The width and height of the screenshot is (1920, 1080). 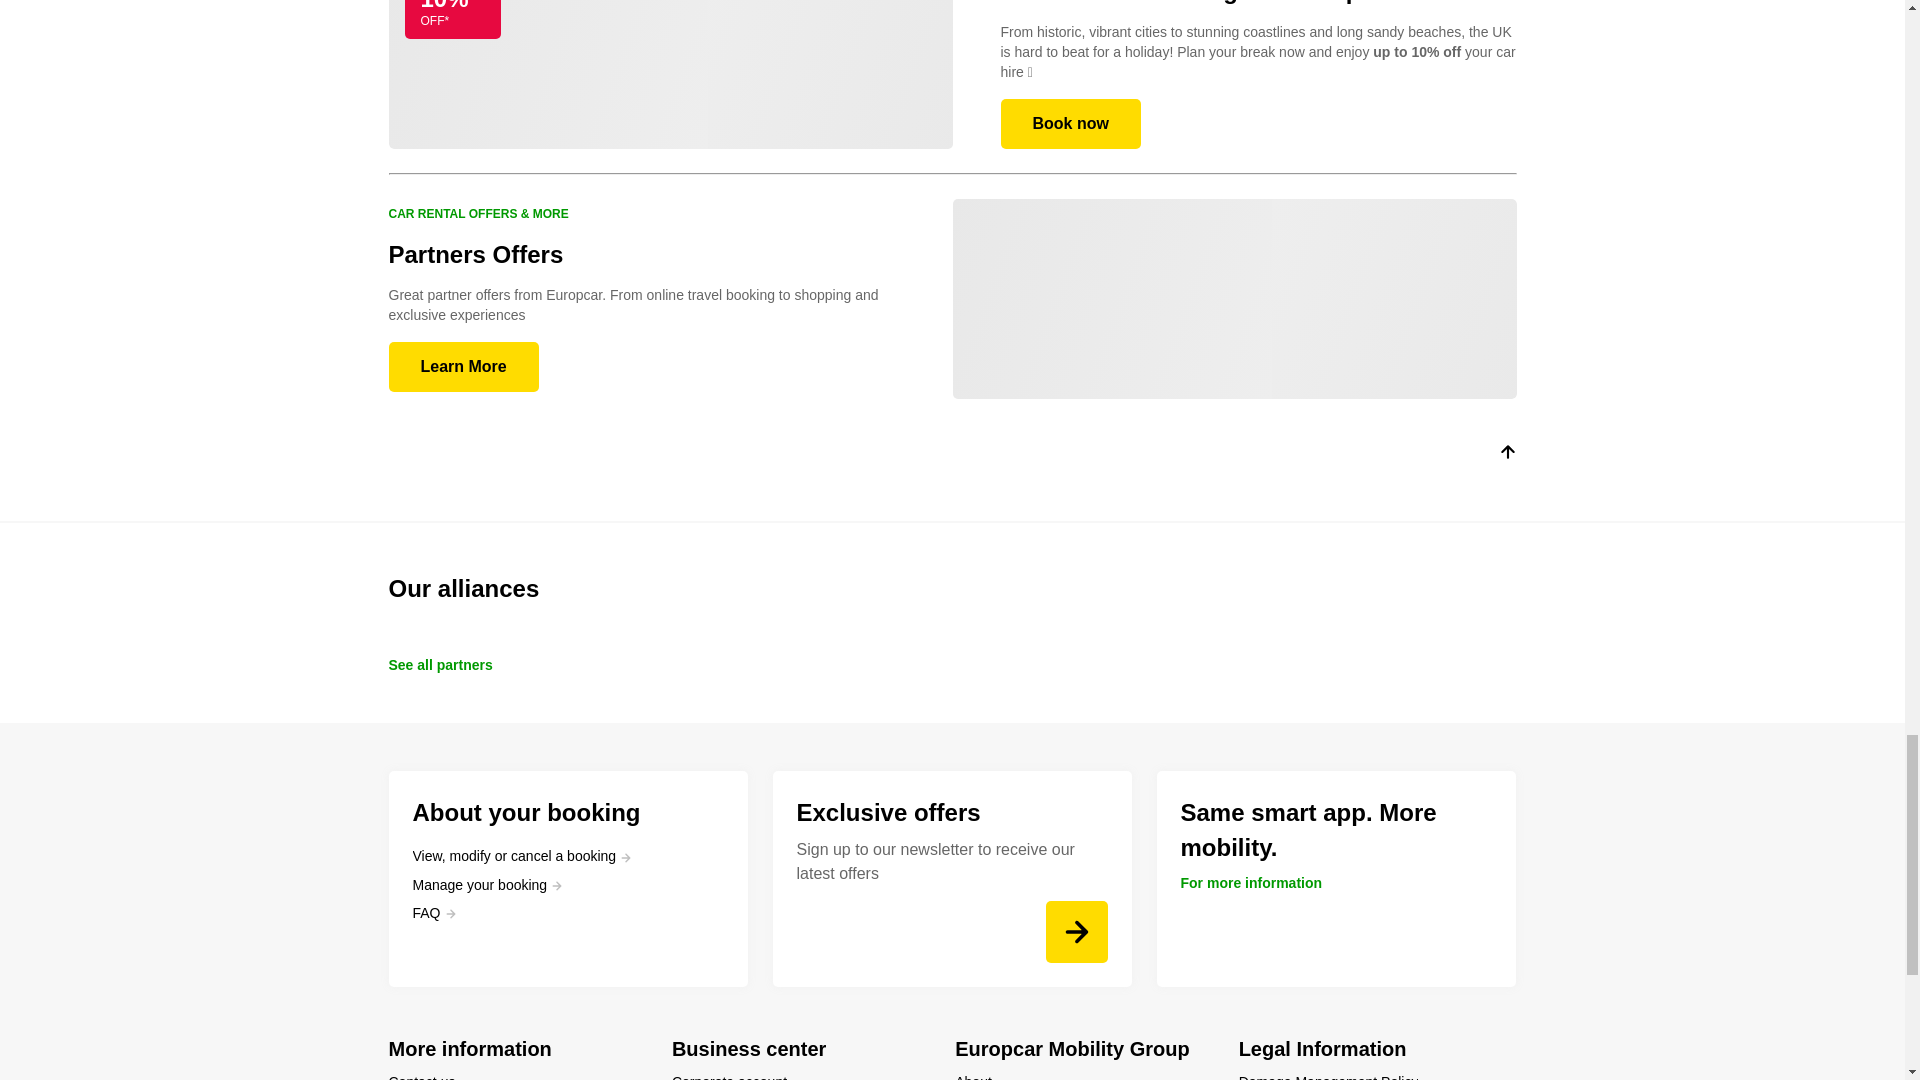 I want to click on Manage your booking, so click(x=487, y=884).